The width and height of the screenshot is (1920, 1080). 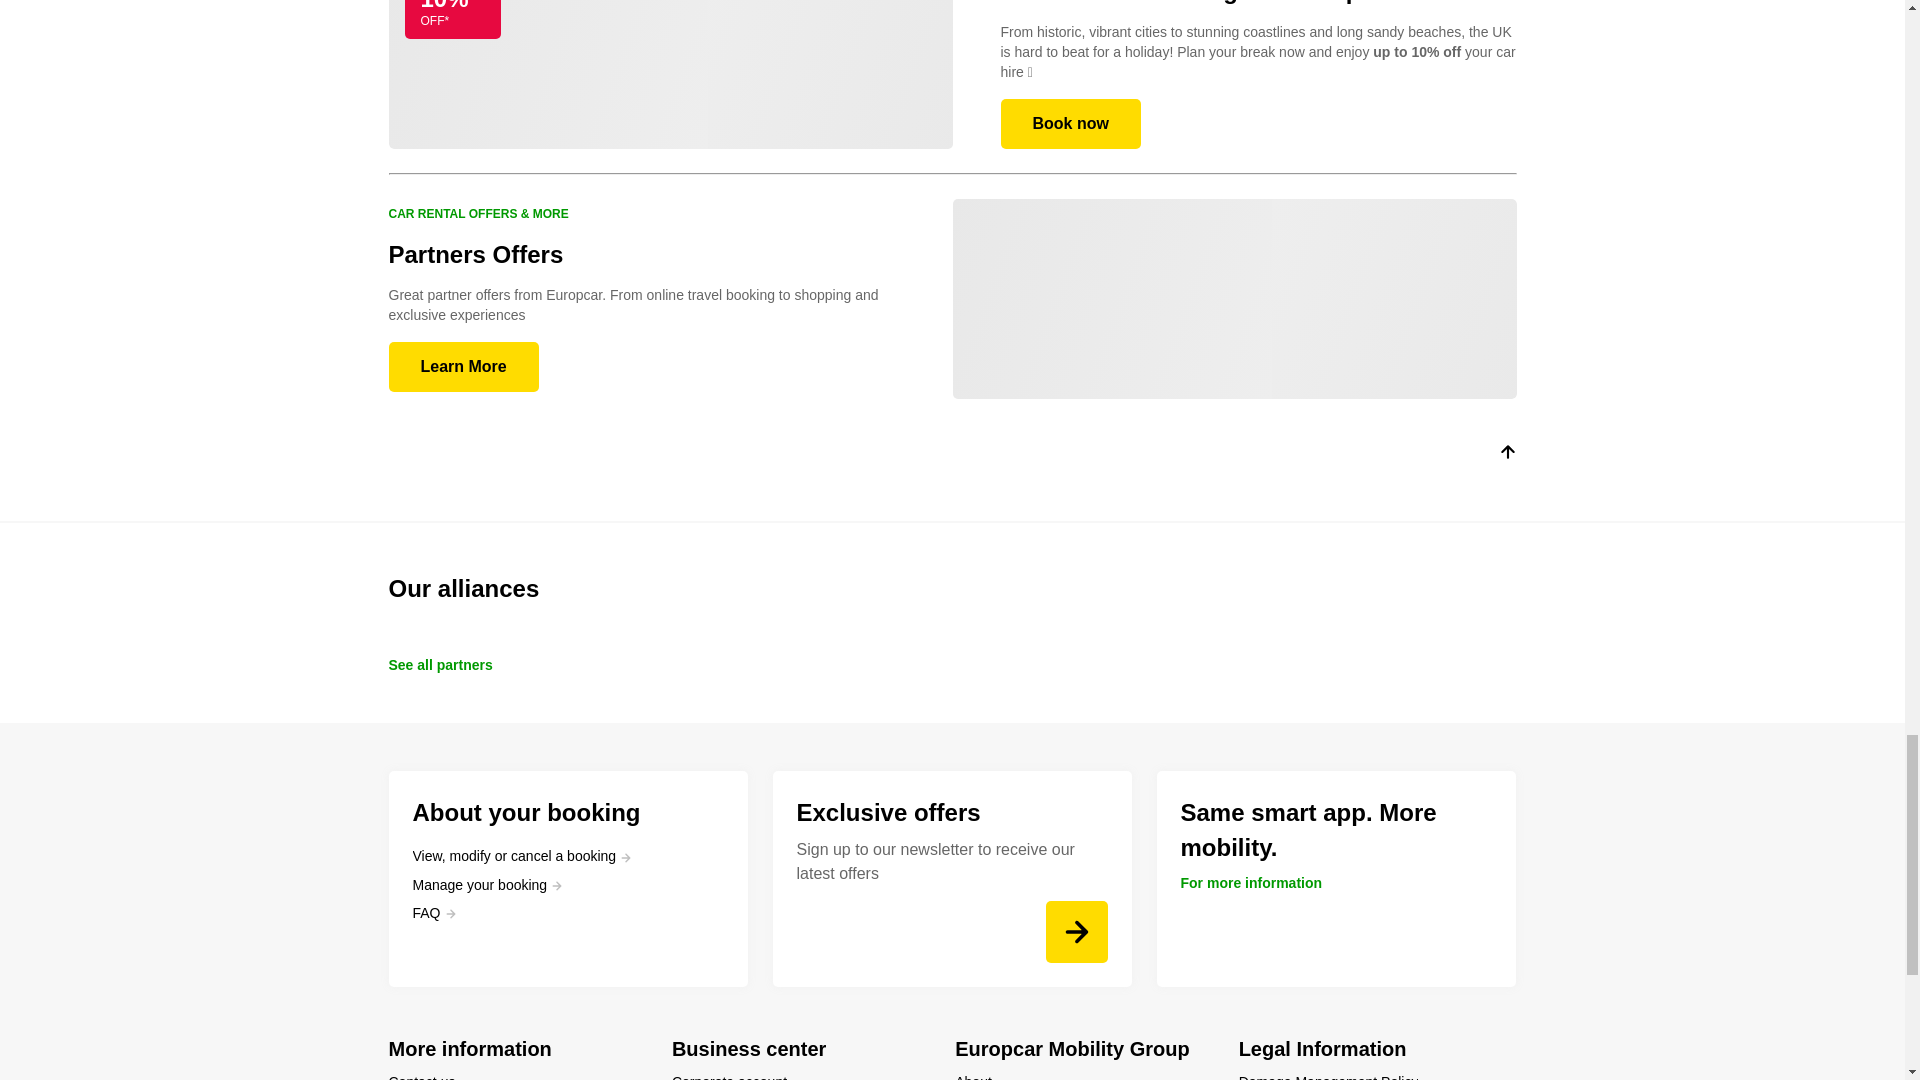 I want to click on Manage your booking, so click(x=487, y=884).